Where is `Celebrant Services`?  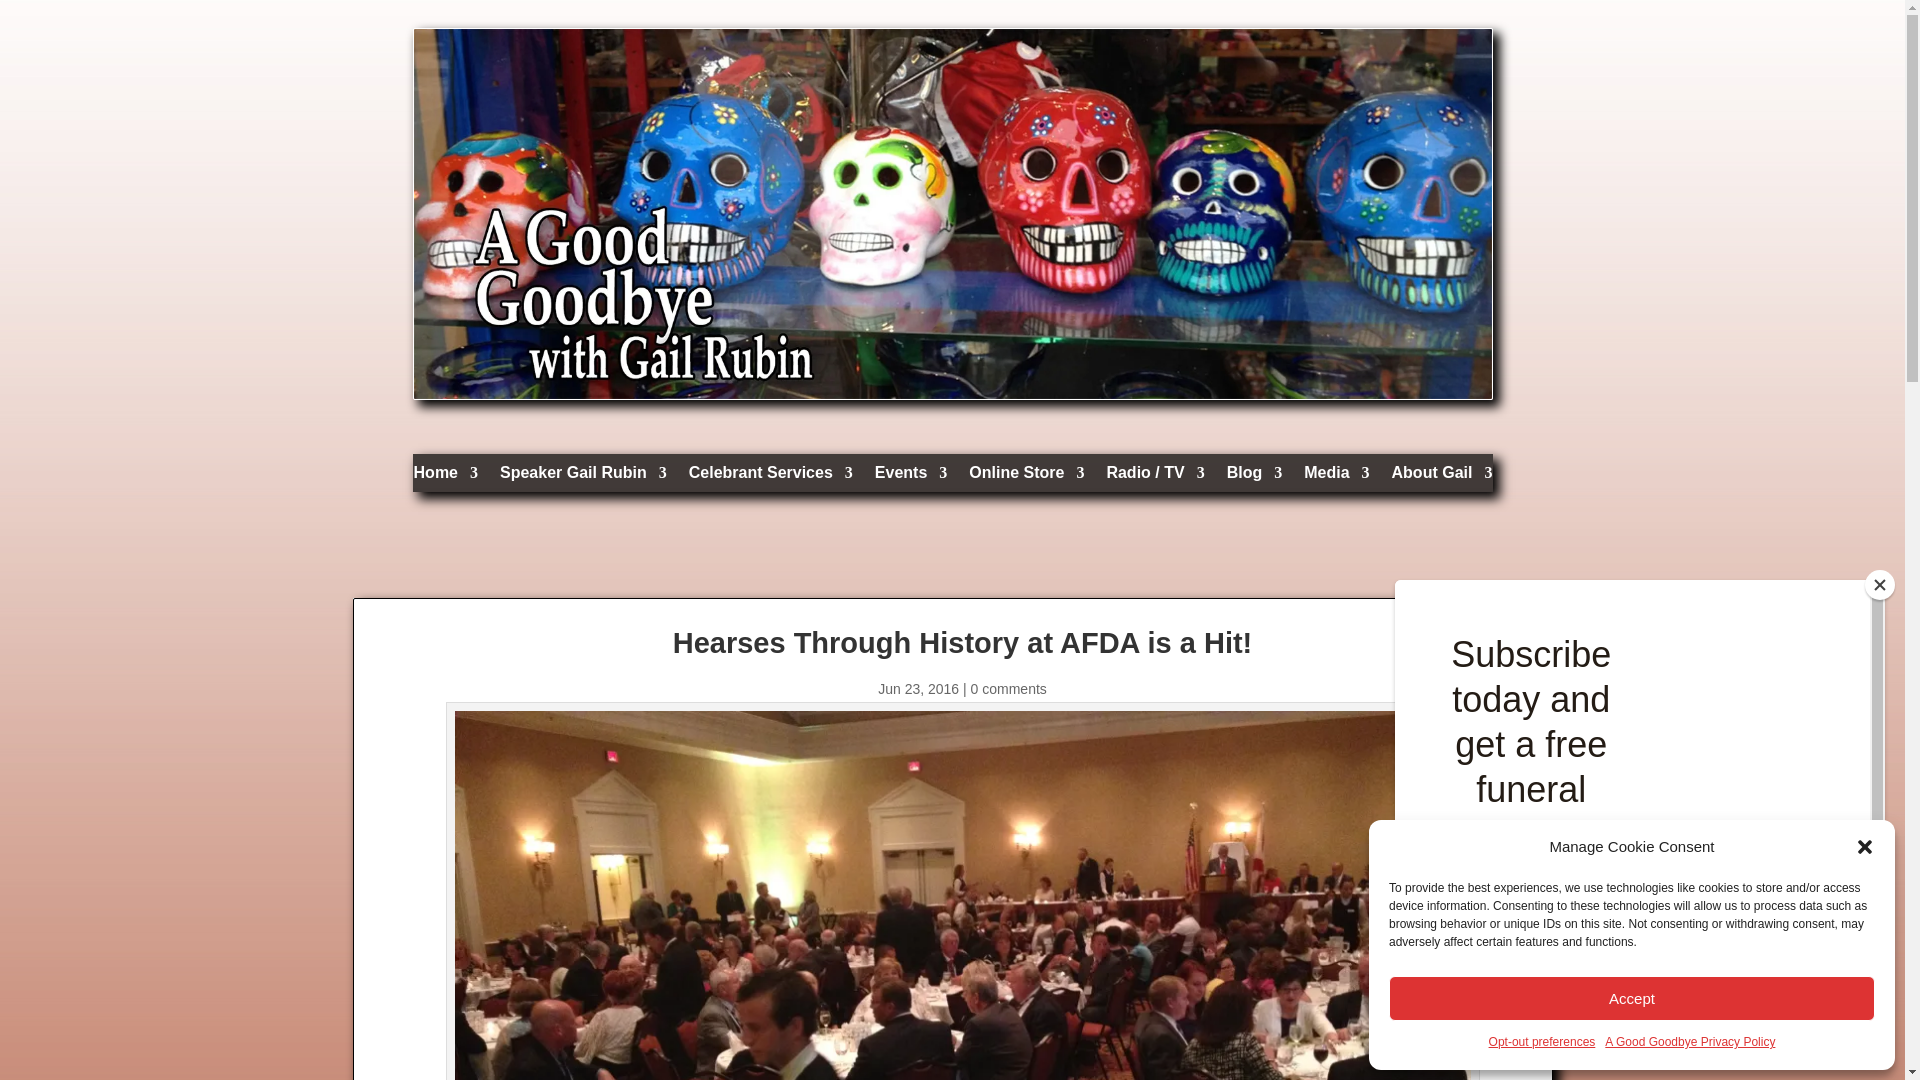
Celebrant Services is located at coordinates (770, 477).